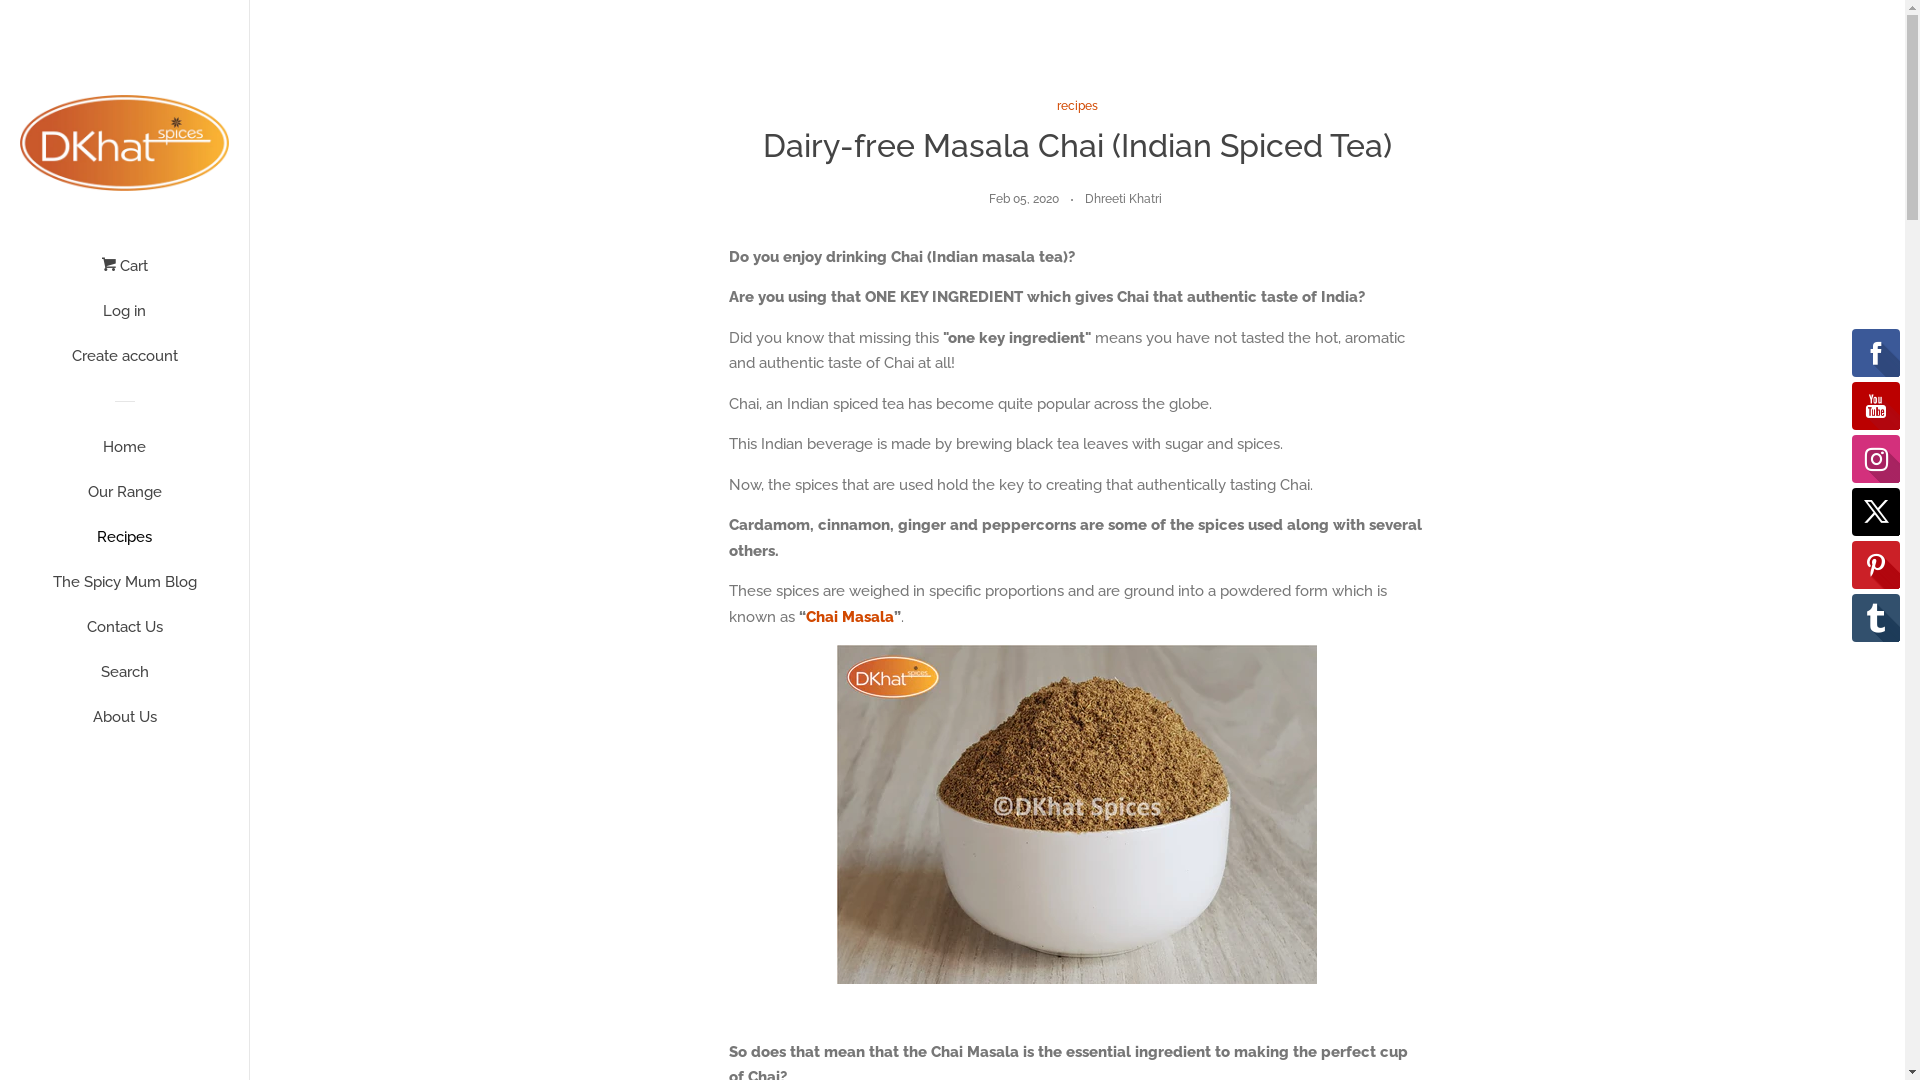 The image size is (1920, 1080). I want to click on The Spicy Mum Blog, so click(124, 590).